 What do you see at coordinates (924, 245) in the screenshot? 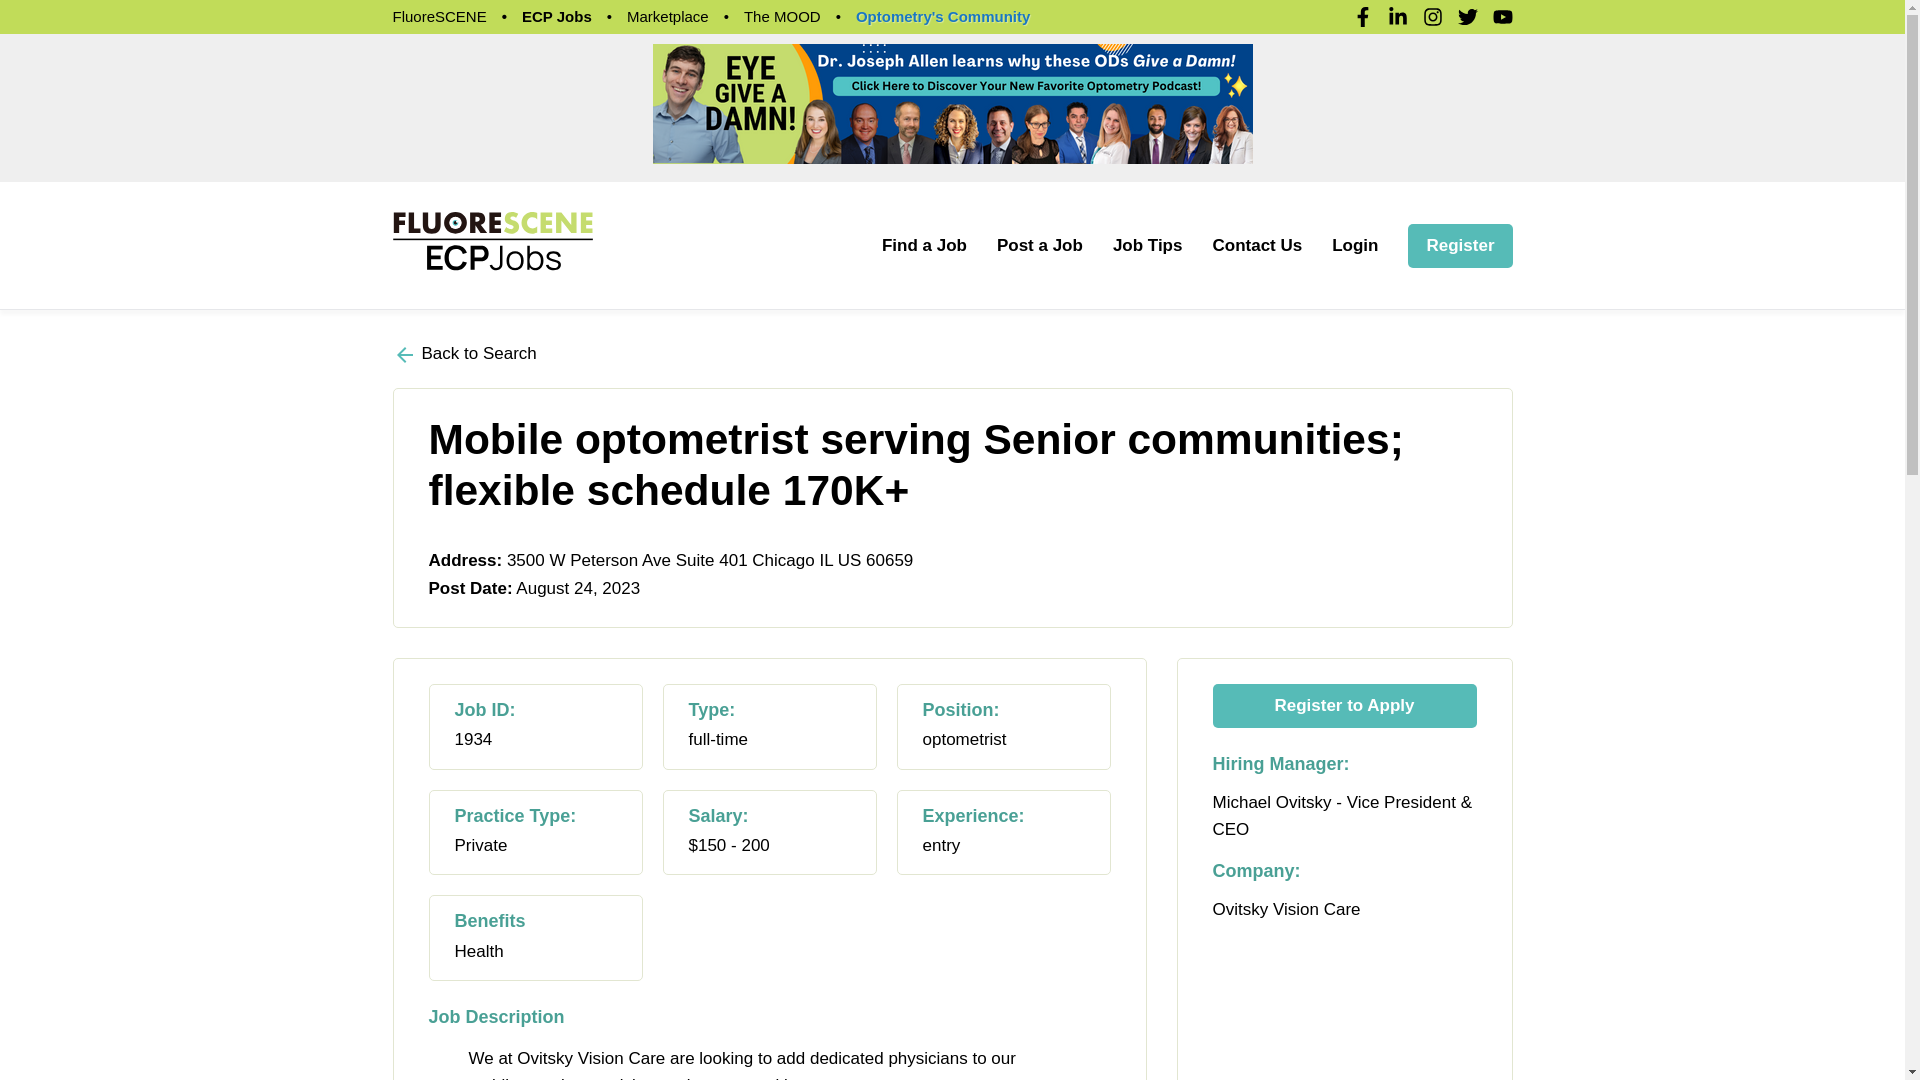
I see `Find a Job` at bounding box center [924, 245].